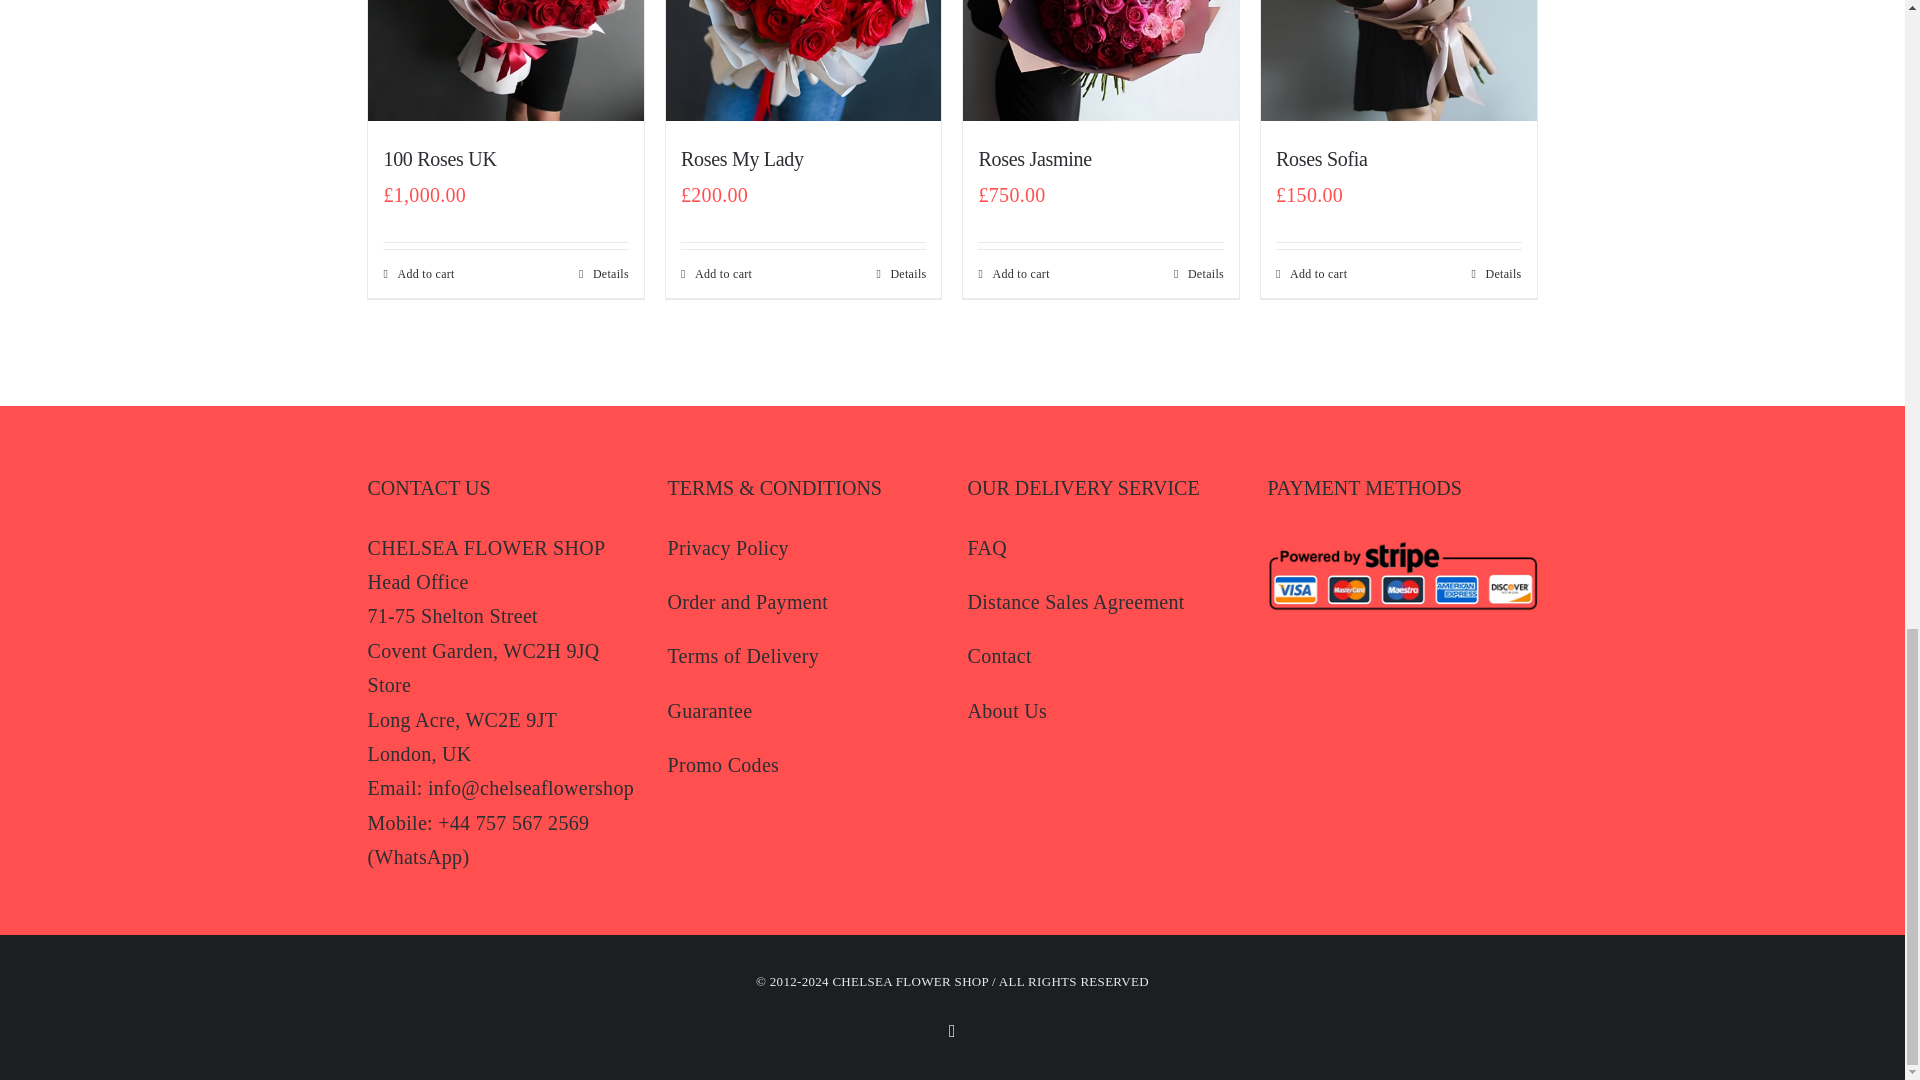  Describe the element at coordinates (418, 273) in the screenshot. I see `Add to cart` at that location.